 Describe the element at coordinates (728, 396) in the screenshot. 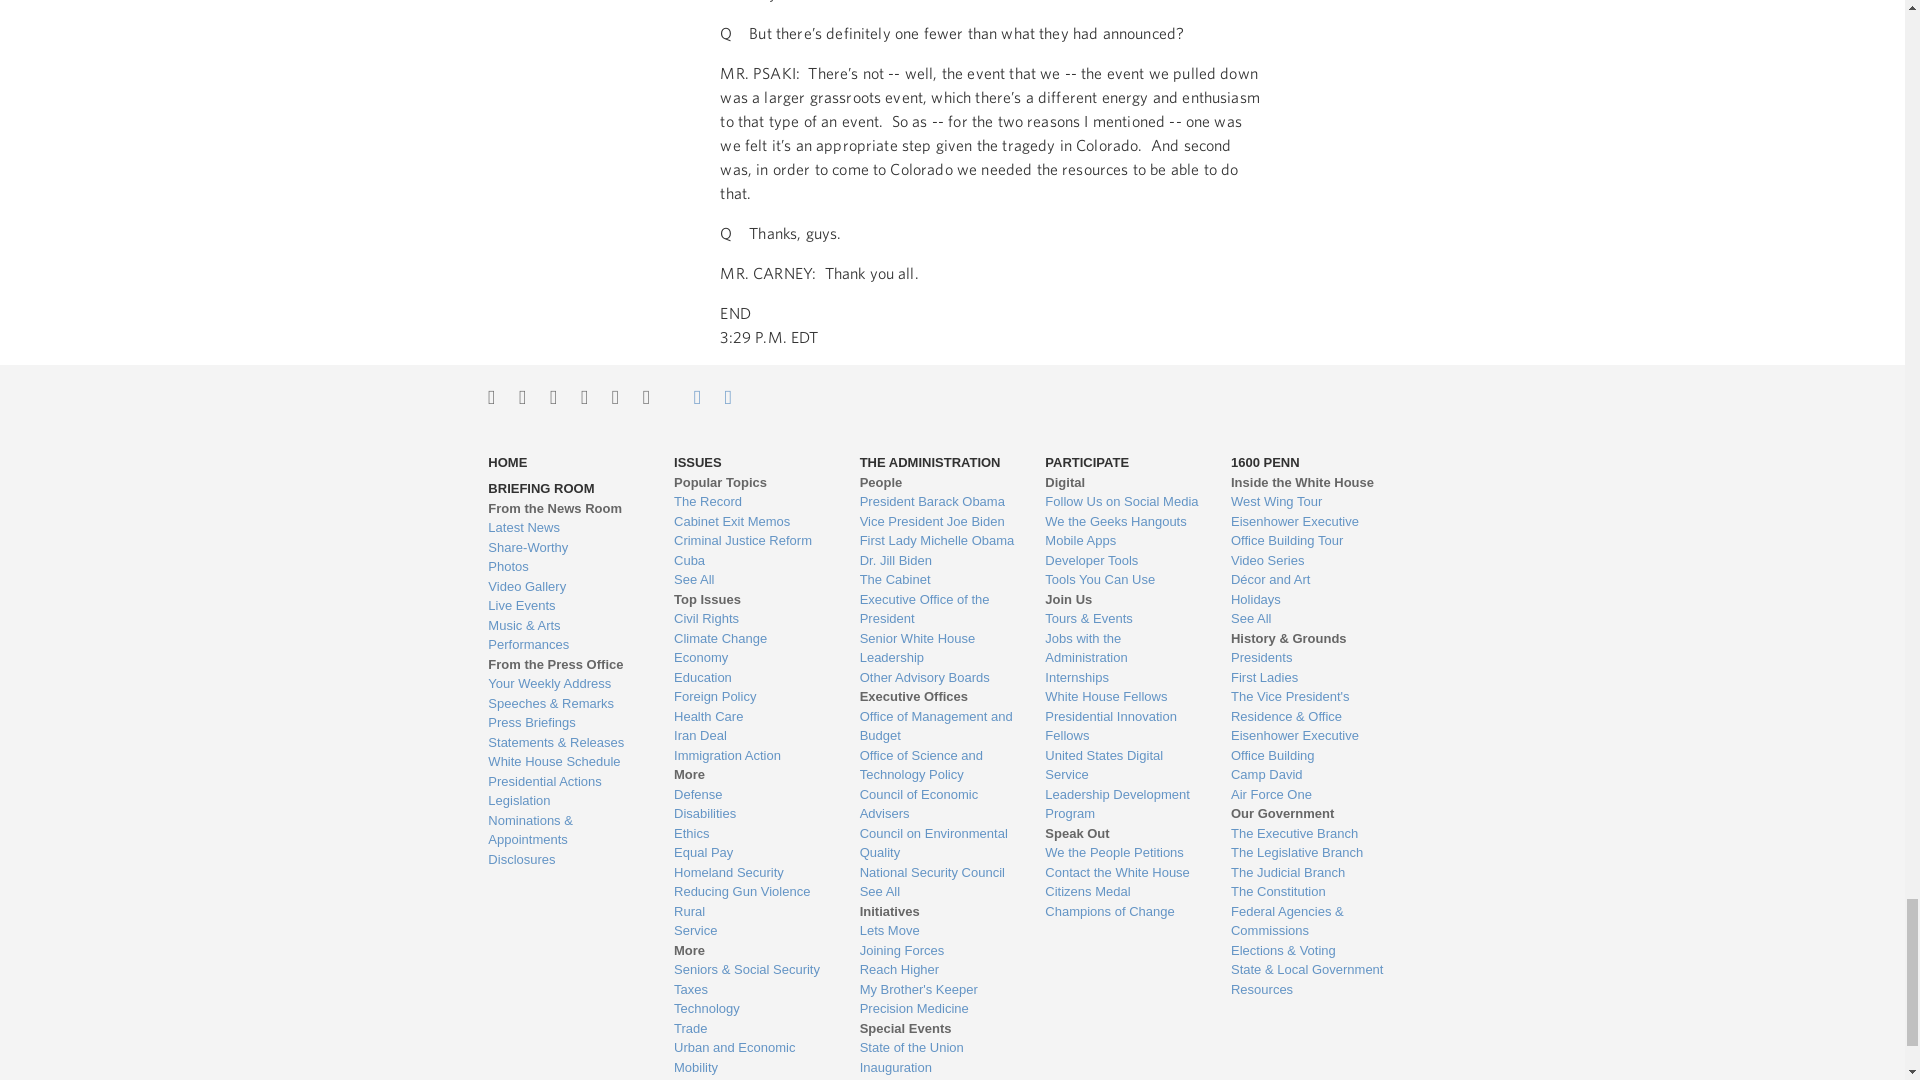

I see `Email the Whitehouse.` at that location.